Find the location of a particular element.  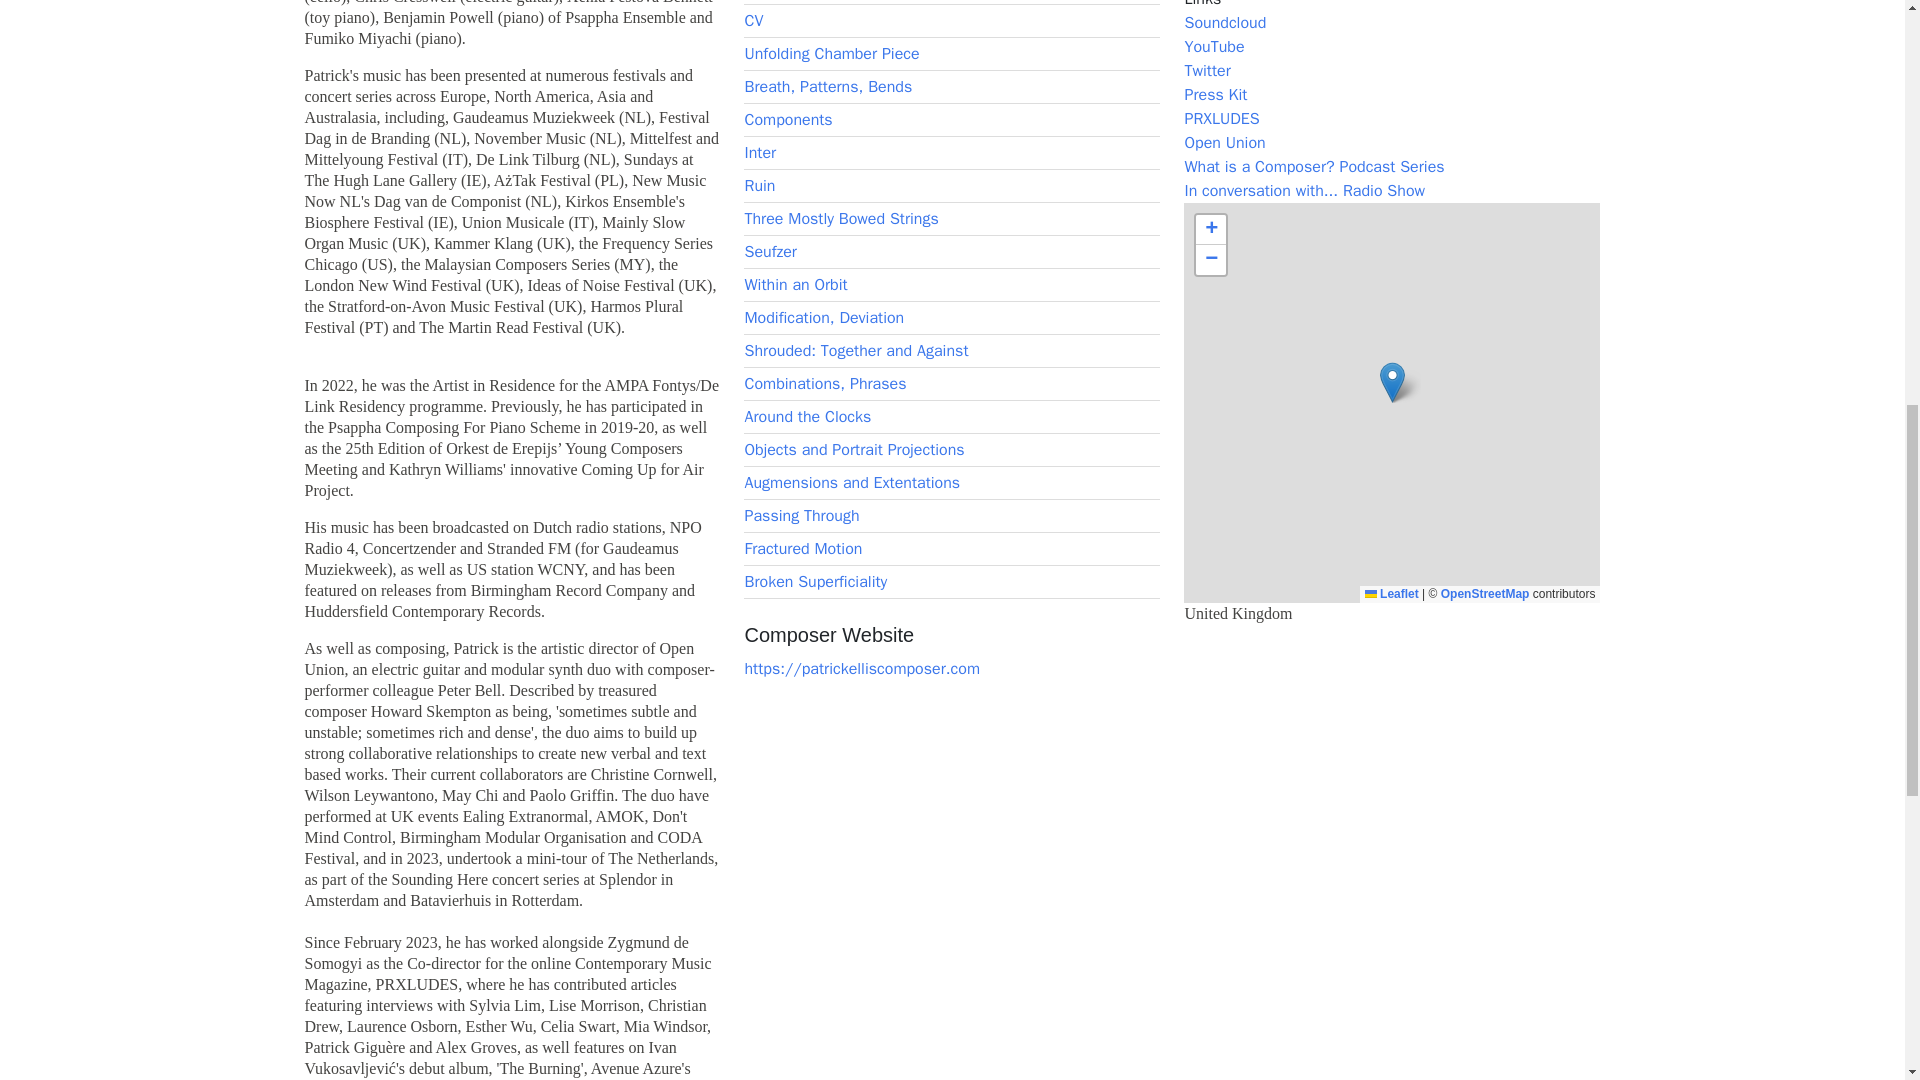

Inter is located at coordinates (760, 152).